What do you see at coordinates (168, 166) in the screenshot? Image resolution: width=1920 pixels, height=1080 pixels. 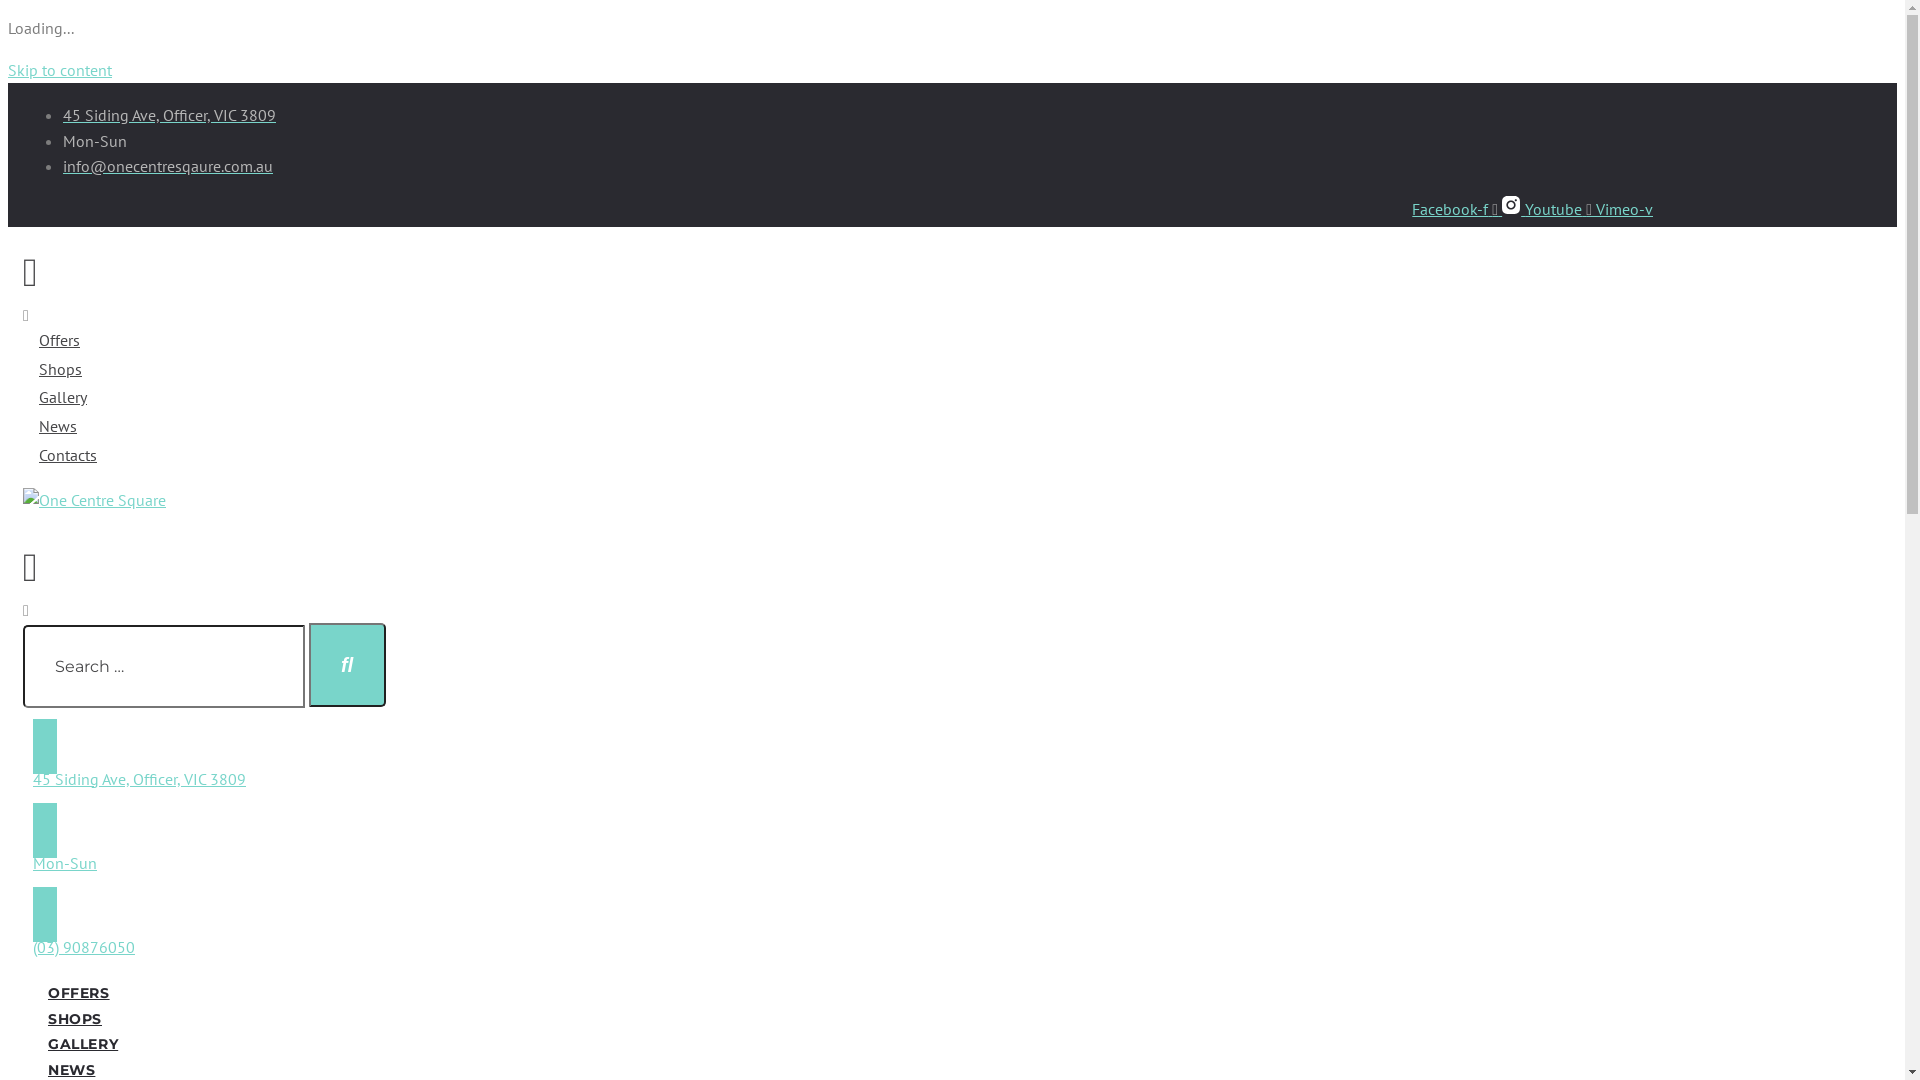 I see `info@onecentresqaure.com.au` at bounding box center [168, 166].